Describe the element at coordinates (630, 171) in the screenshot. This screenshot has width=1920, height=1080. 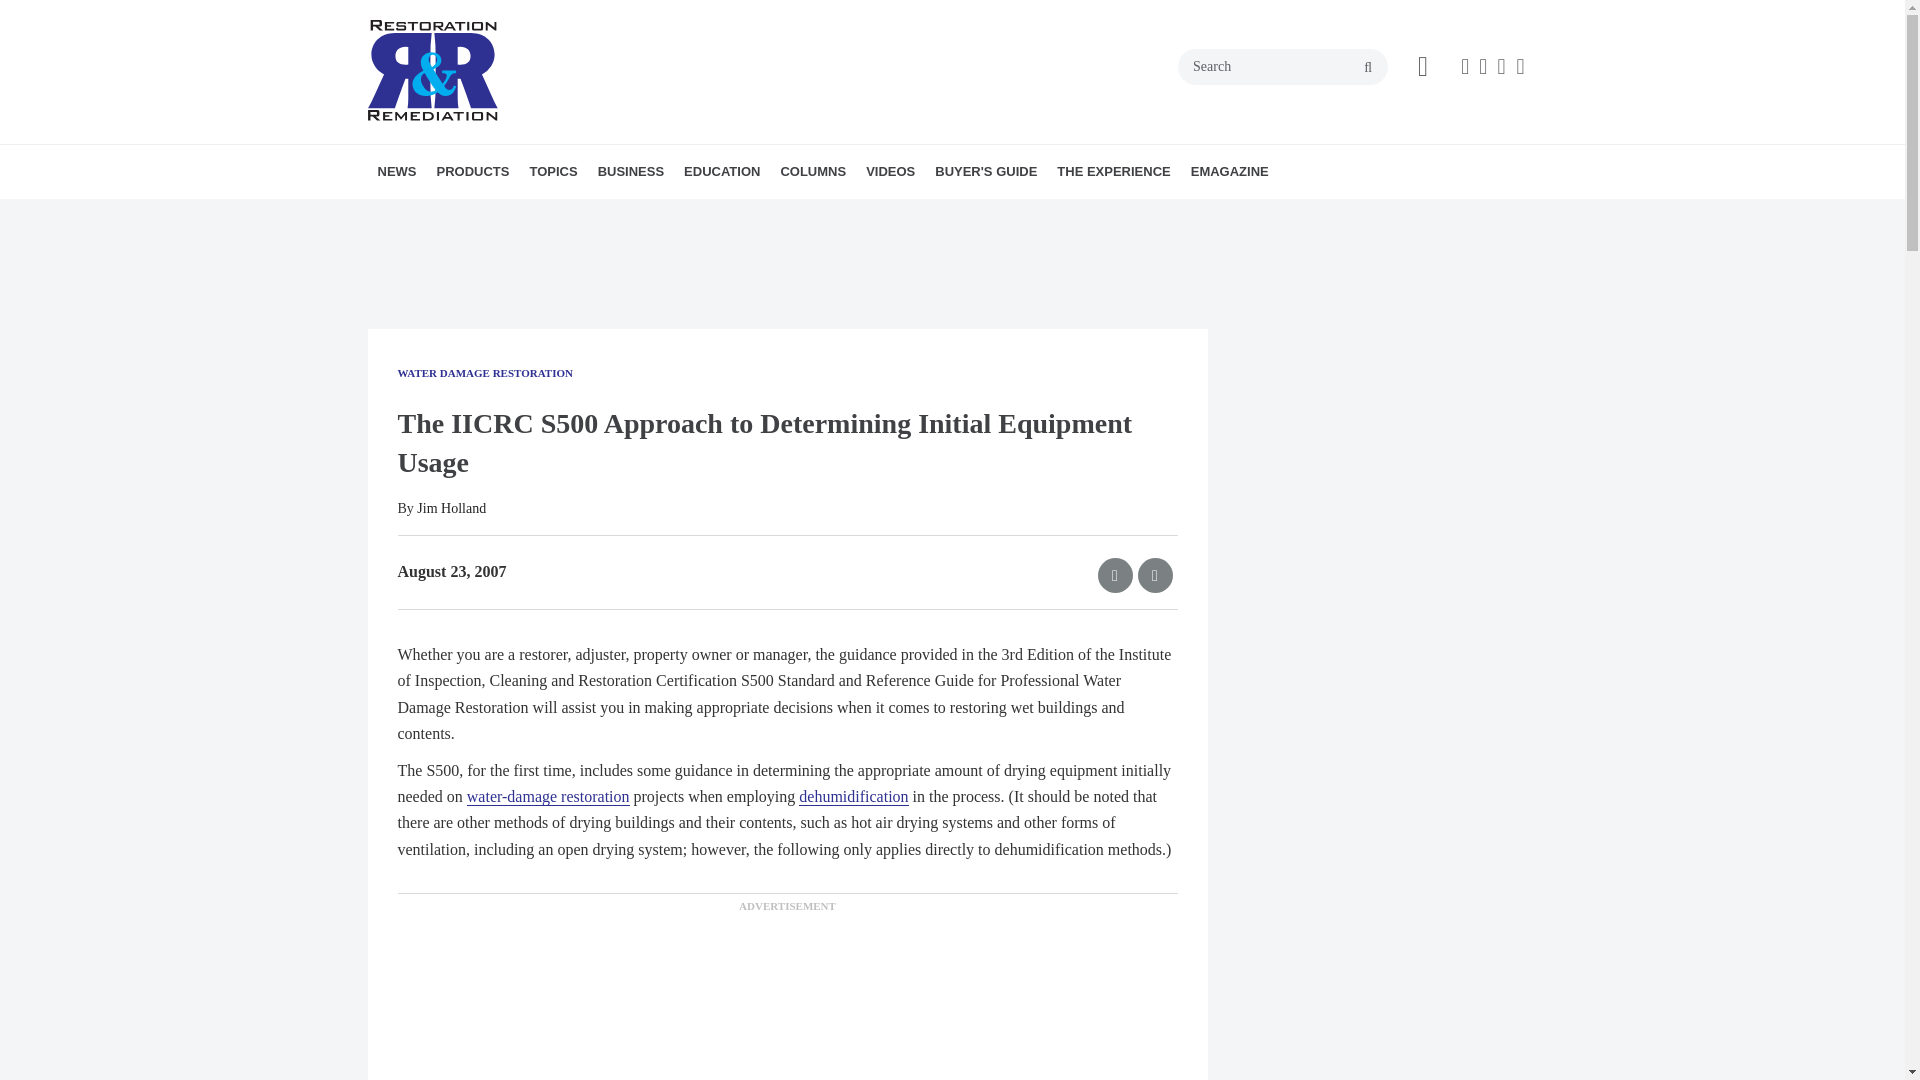
I see `BUSINESS` at that location.